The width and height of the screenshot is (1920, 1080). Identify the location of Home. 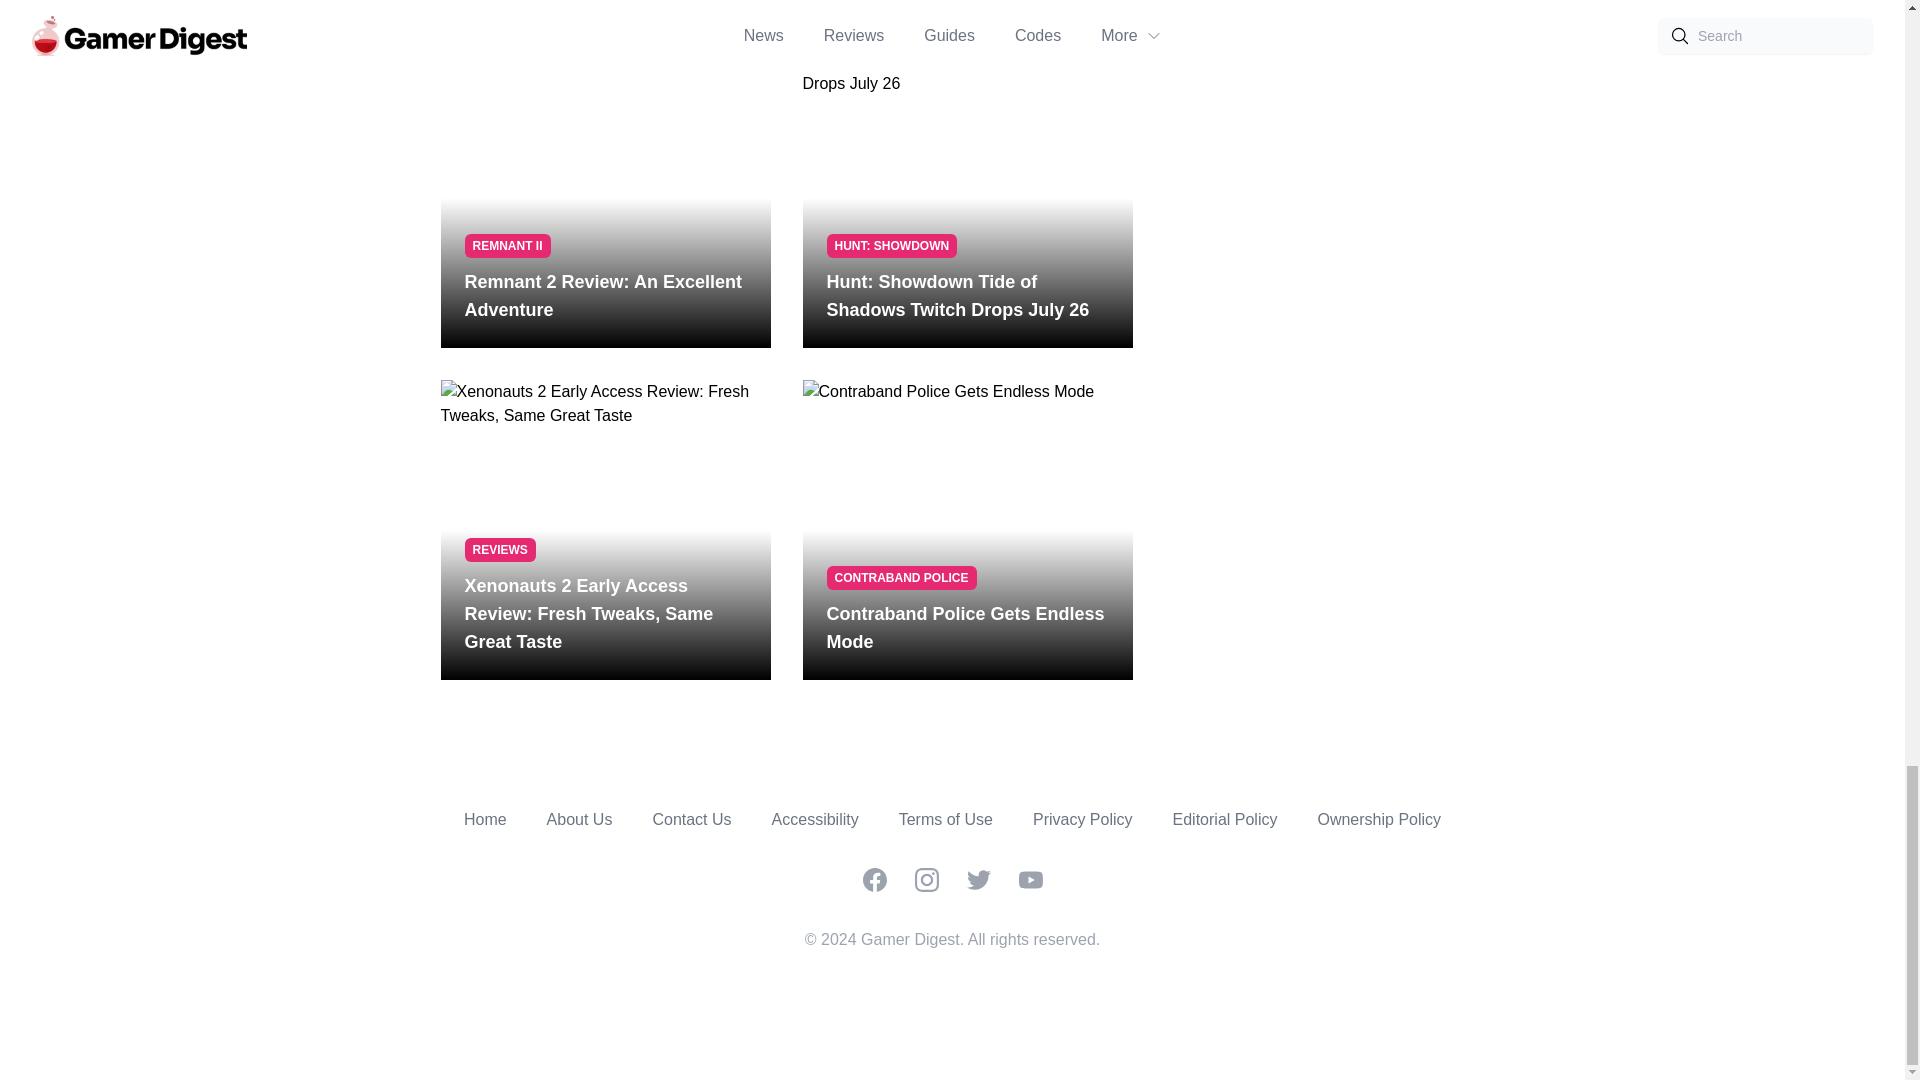
(485, 820).